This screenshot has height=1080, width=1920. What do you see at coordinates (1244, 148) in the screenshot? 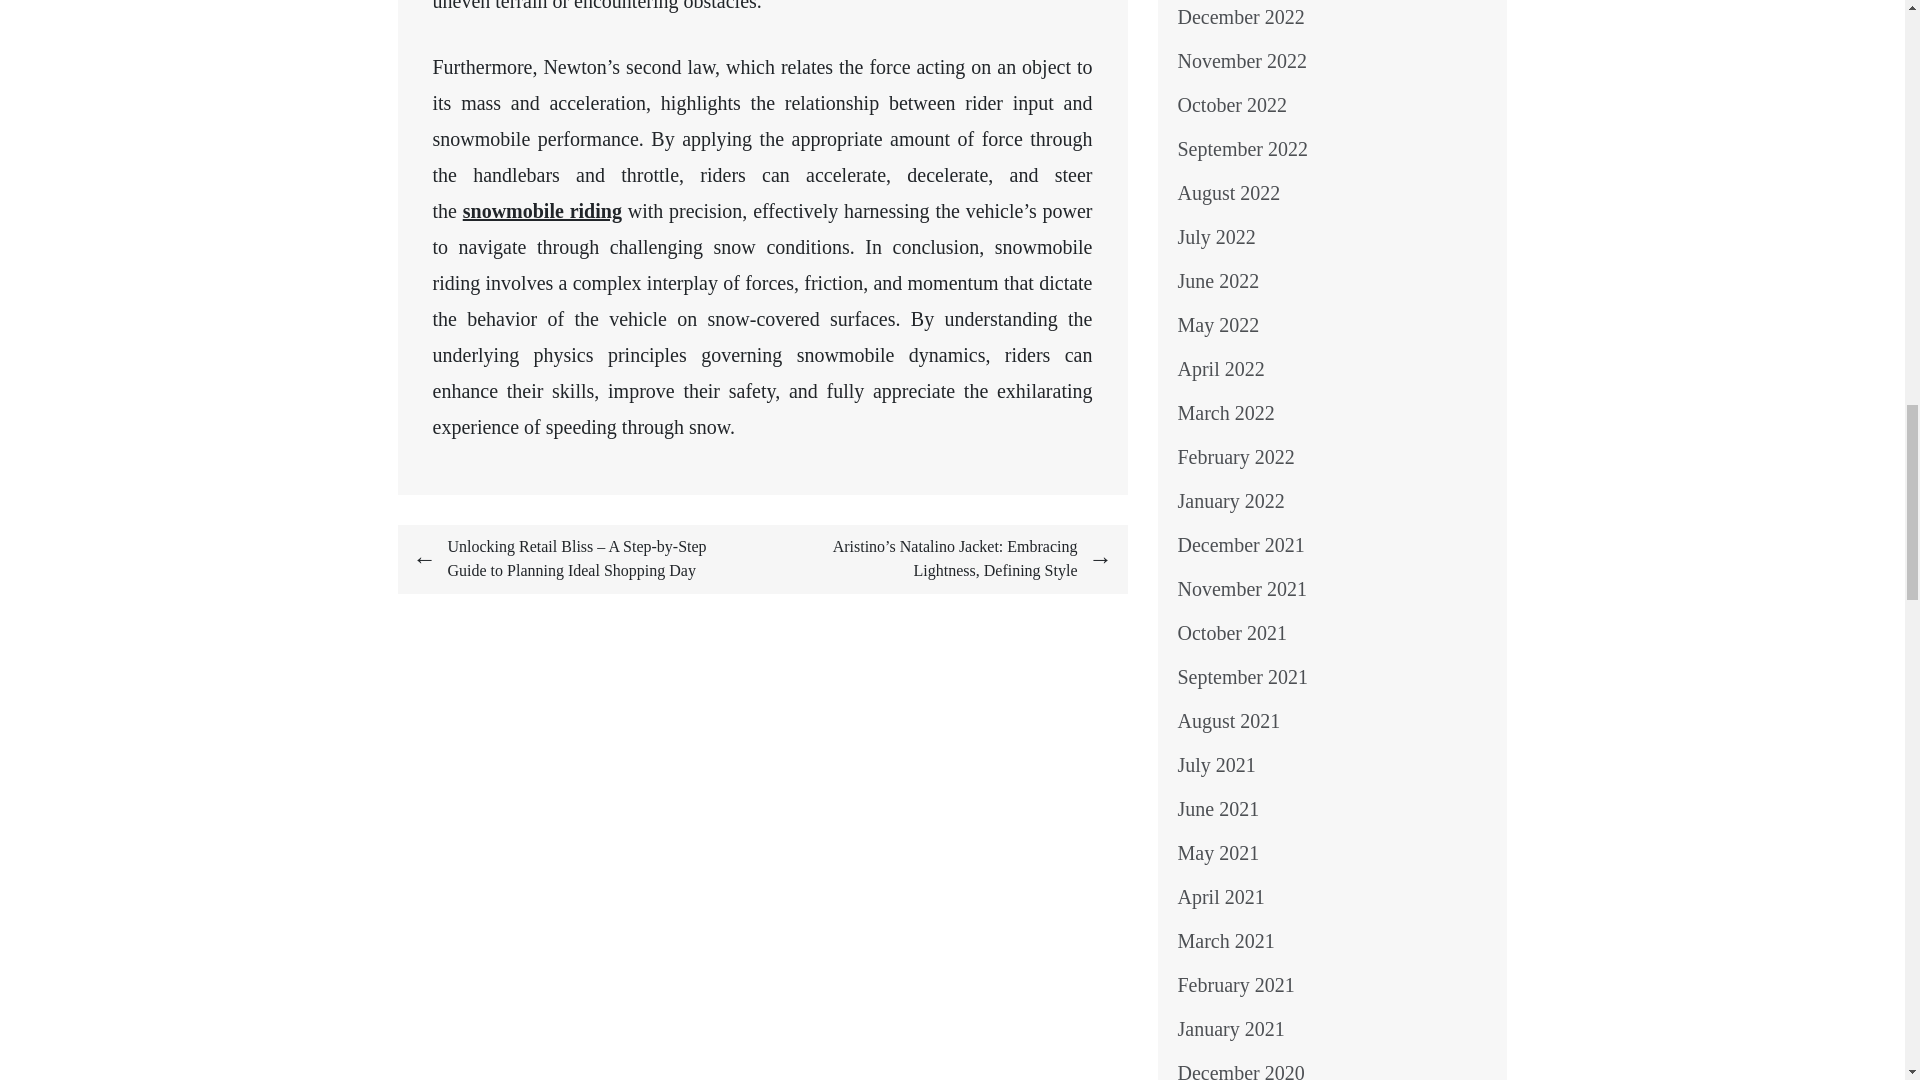
I see `September 2022` at bounding box center [1244, 148].